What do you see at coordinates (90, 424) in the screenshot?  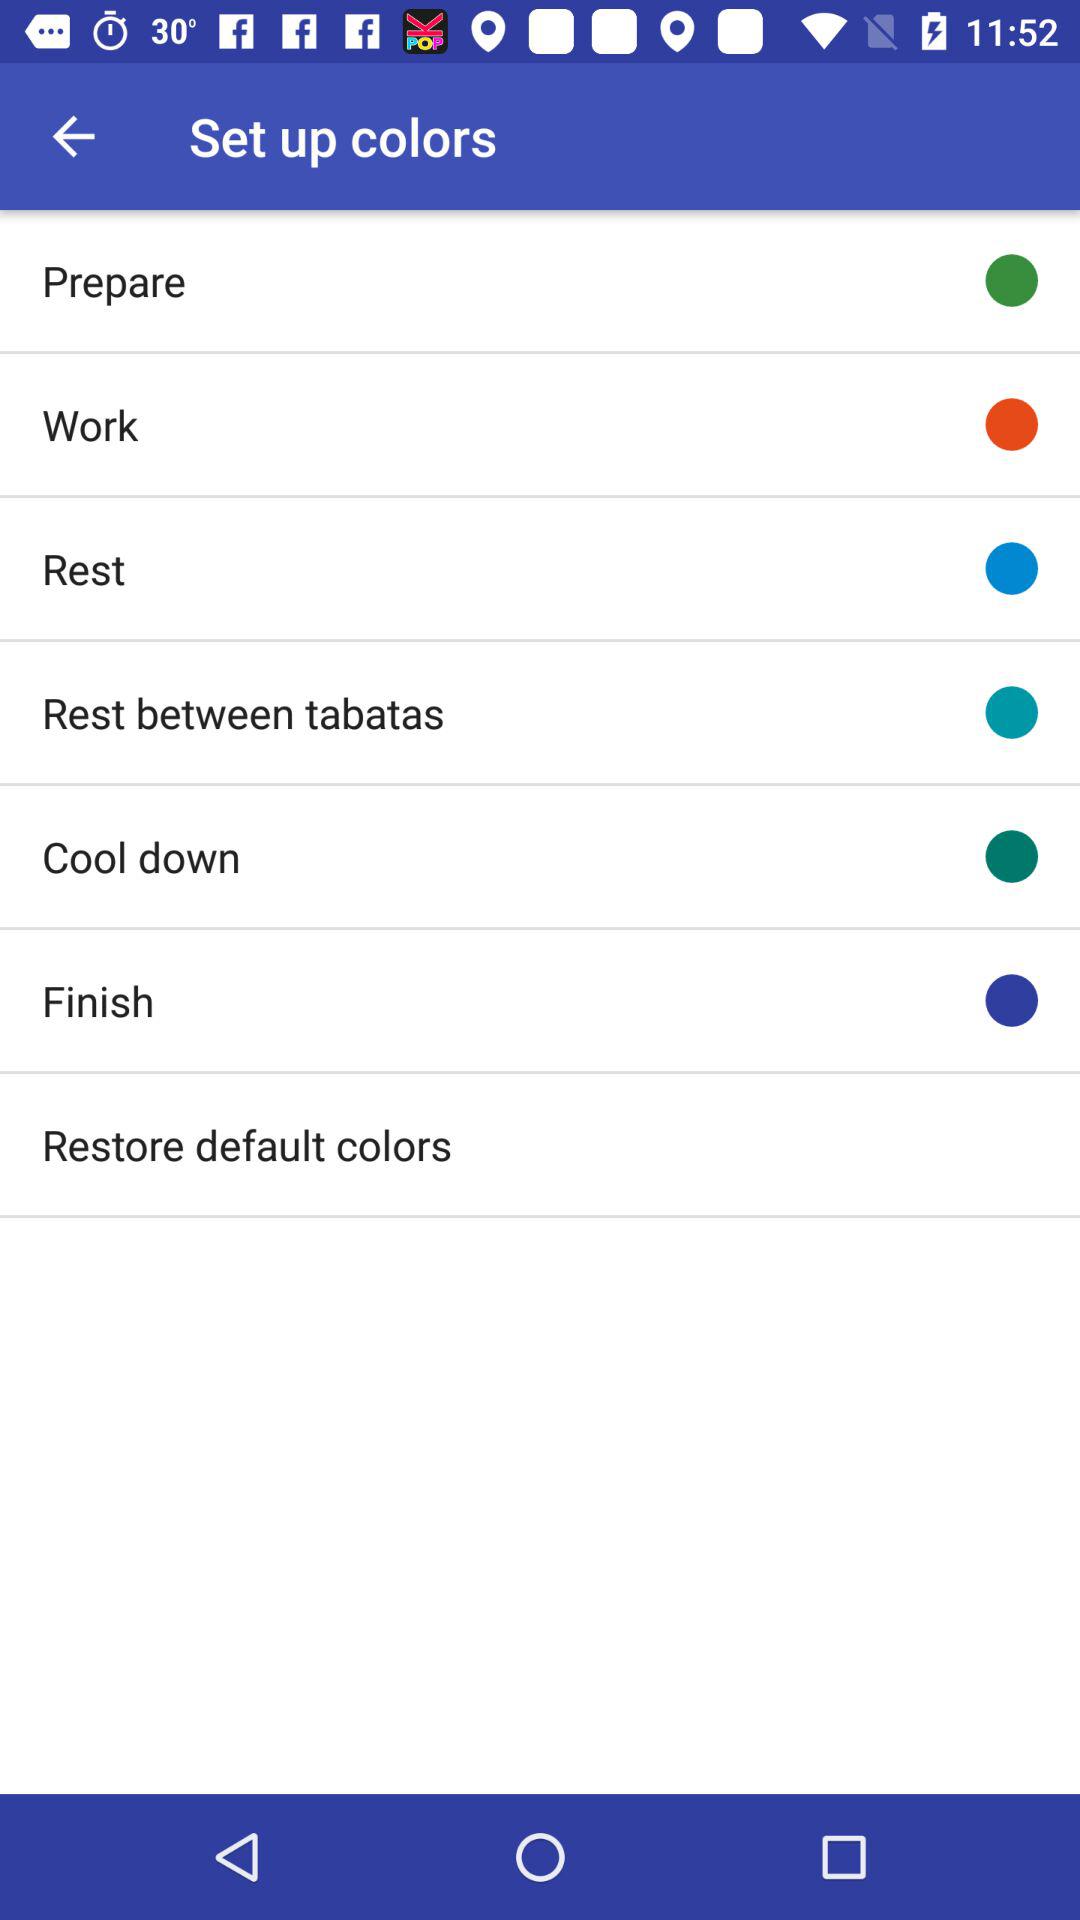 I see `tap icon above rest icon` at bounding box center [90, 424].